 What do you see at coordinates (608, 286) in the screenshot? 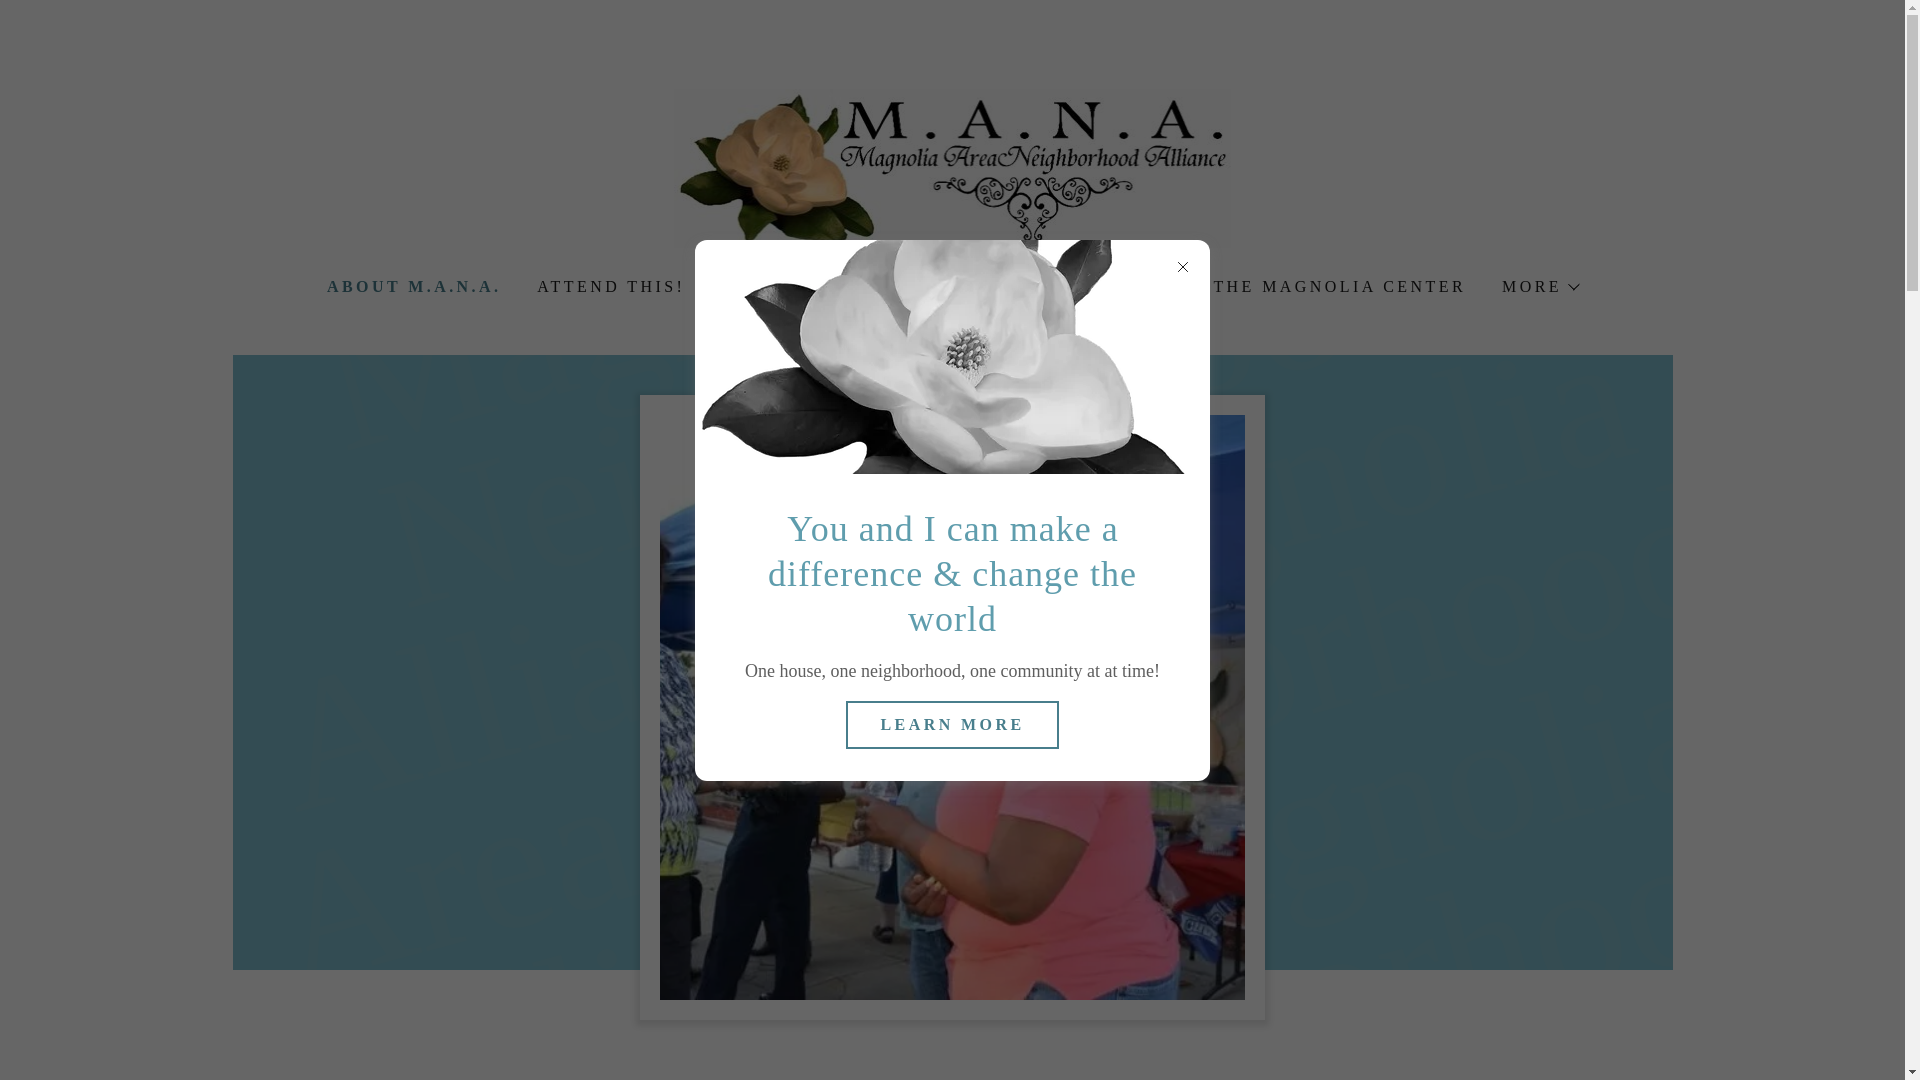
I see `ATTEND THIS!` at bounding box center [608, 286].